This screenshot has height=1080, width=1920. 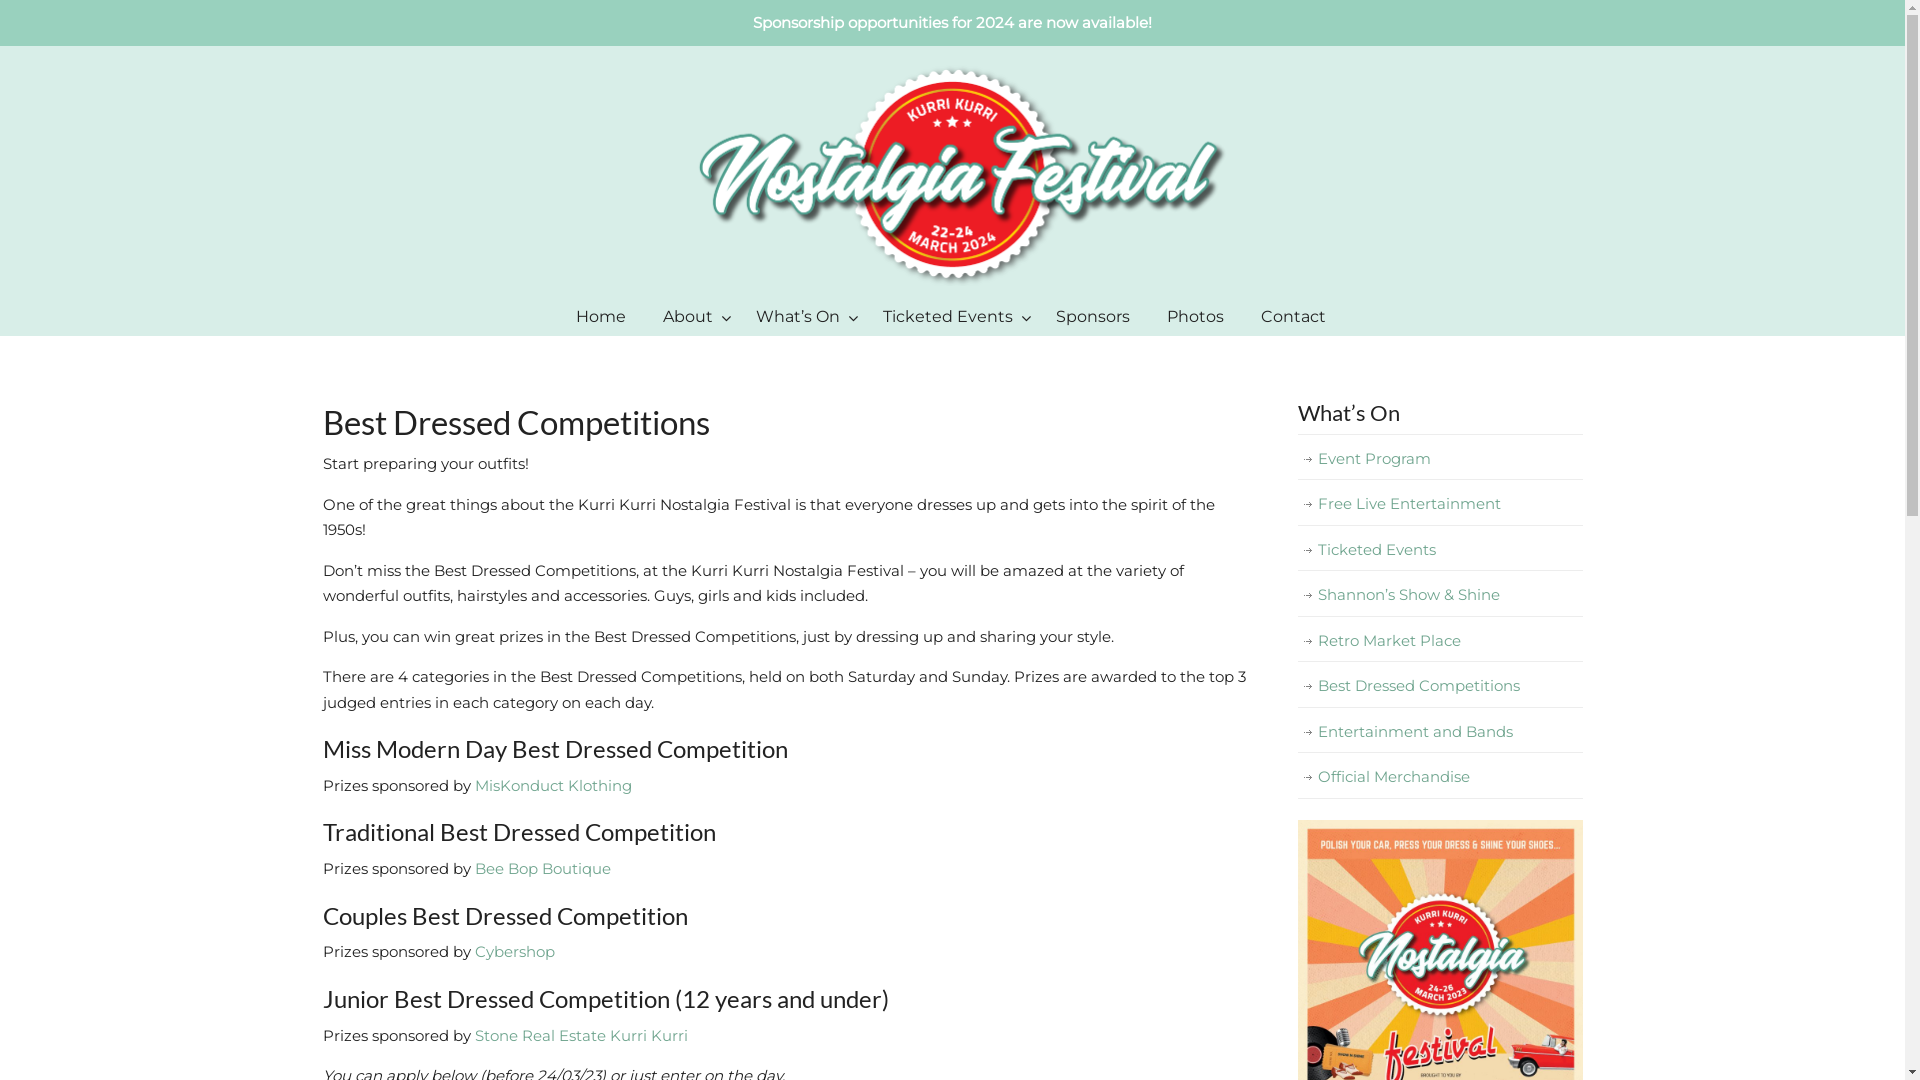 What do you see at coordinates (1196, 317) in the screenshot?
I see `Photos` at bounding box center [1196, 317].